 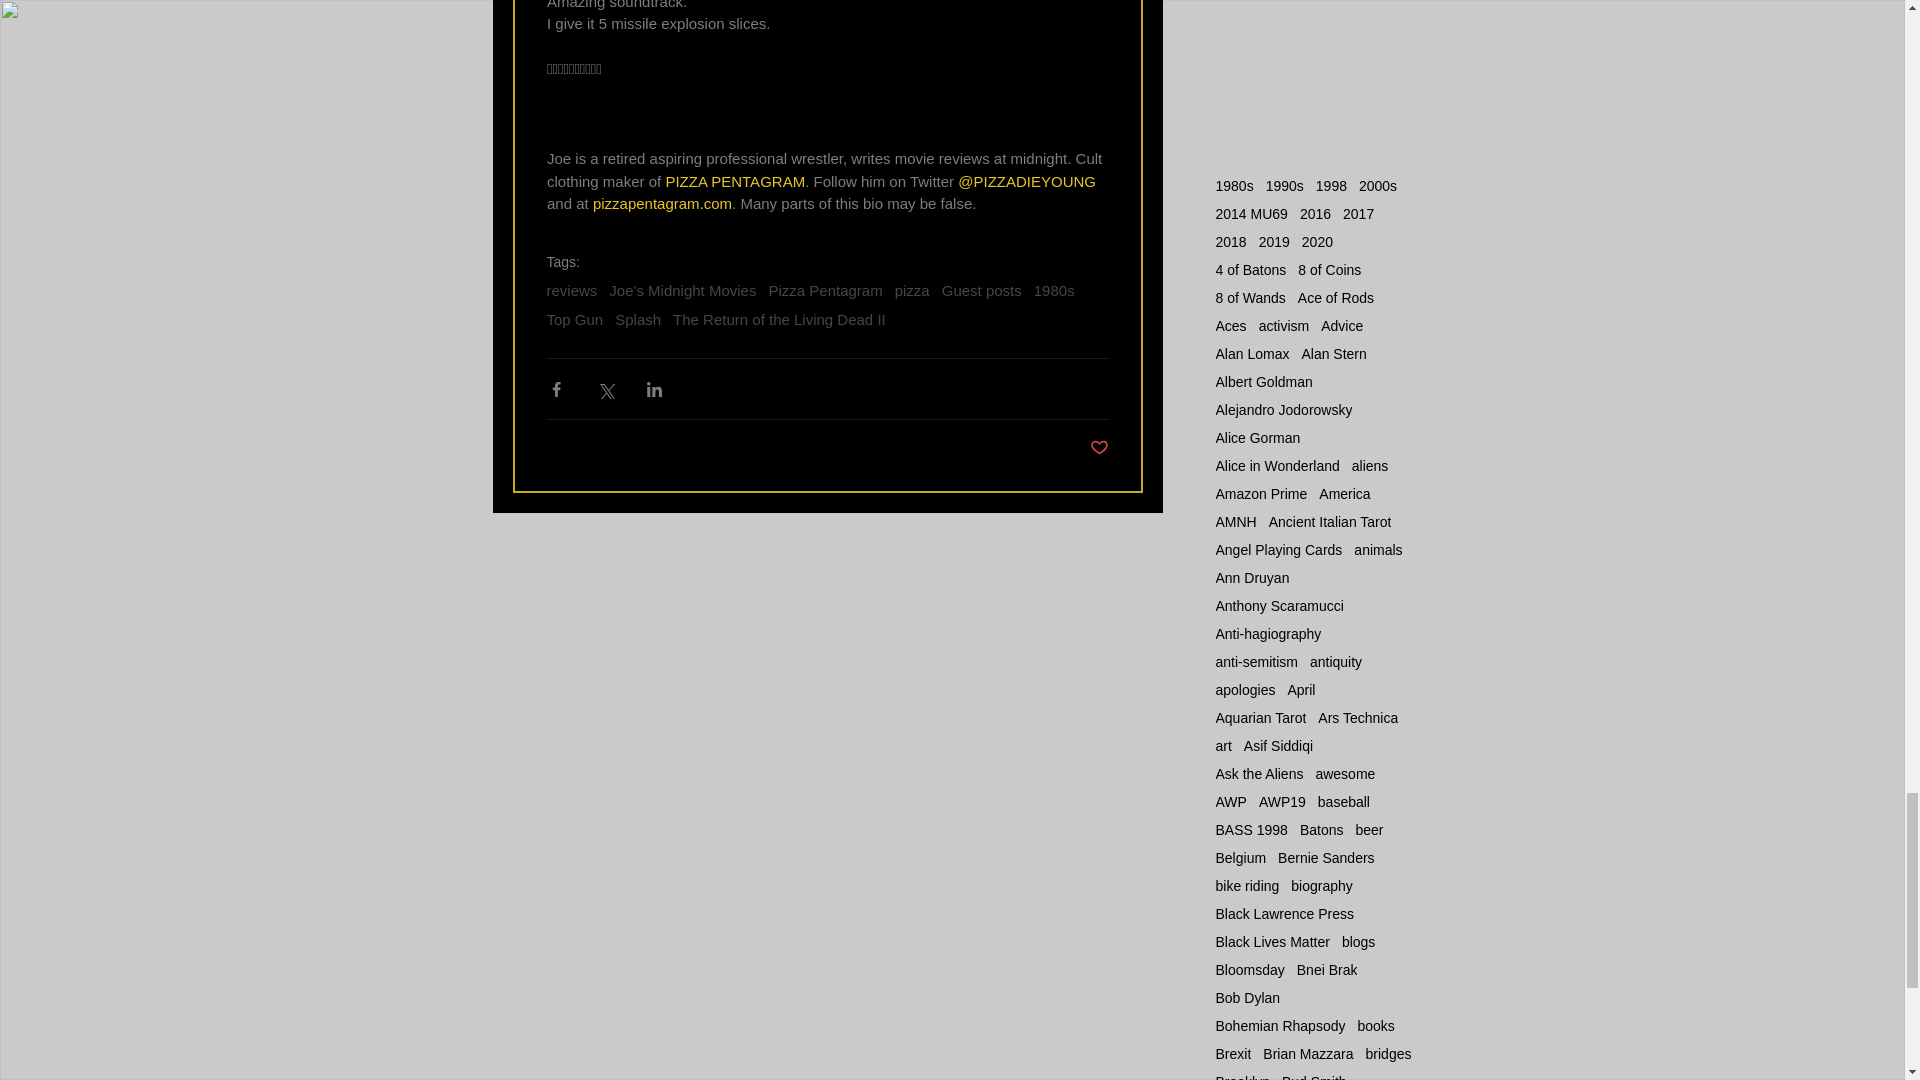 What do you see at coordinates (637, 320) in the screenshot?
I see `Splash` at bounding box center [637, 320].